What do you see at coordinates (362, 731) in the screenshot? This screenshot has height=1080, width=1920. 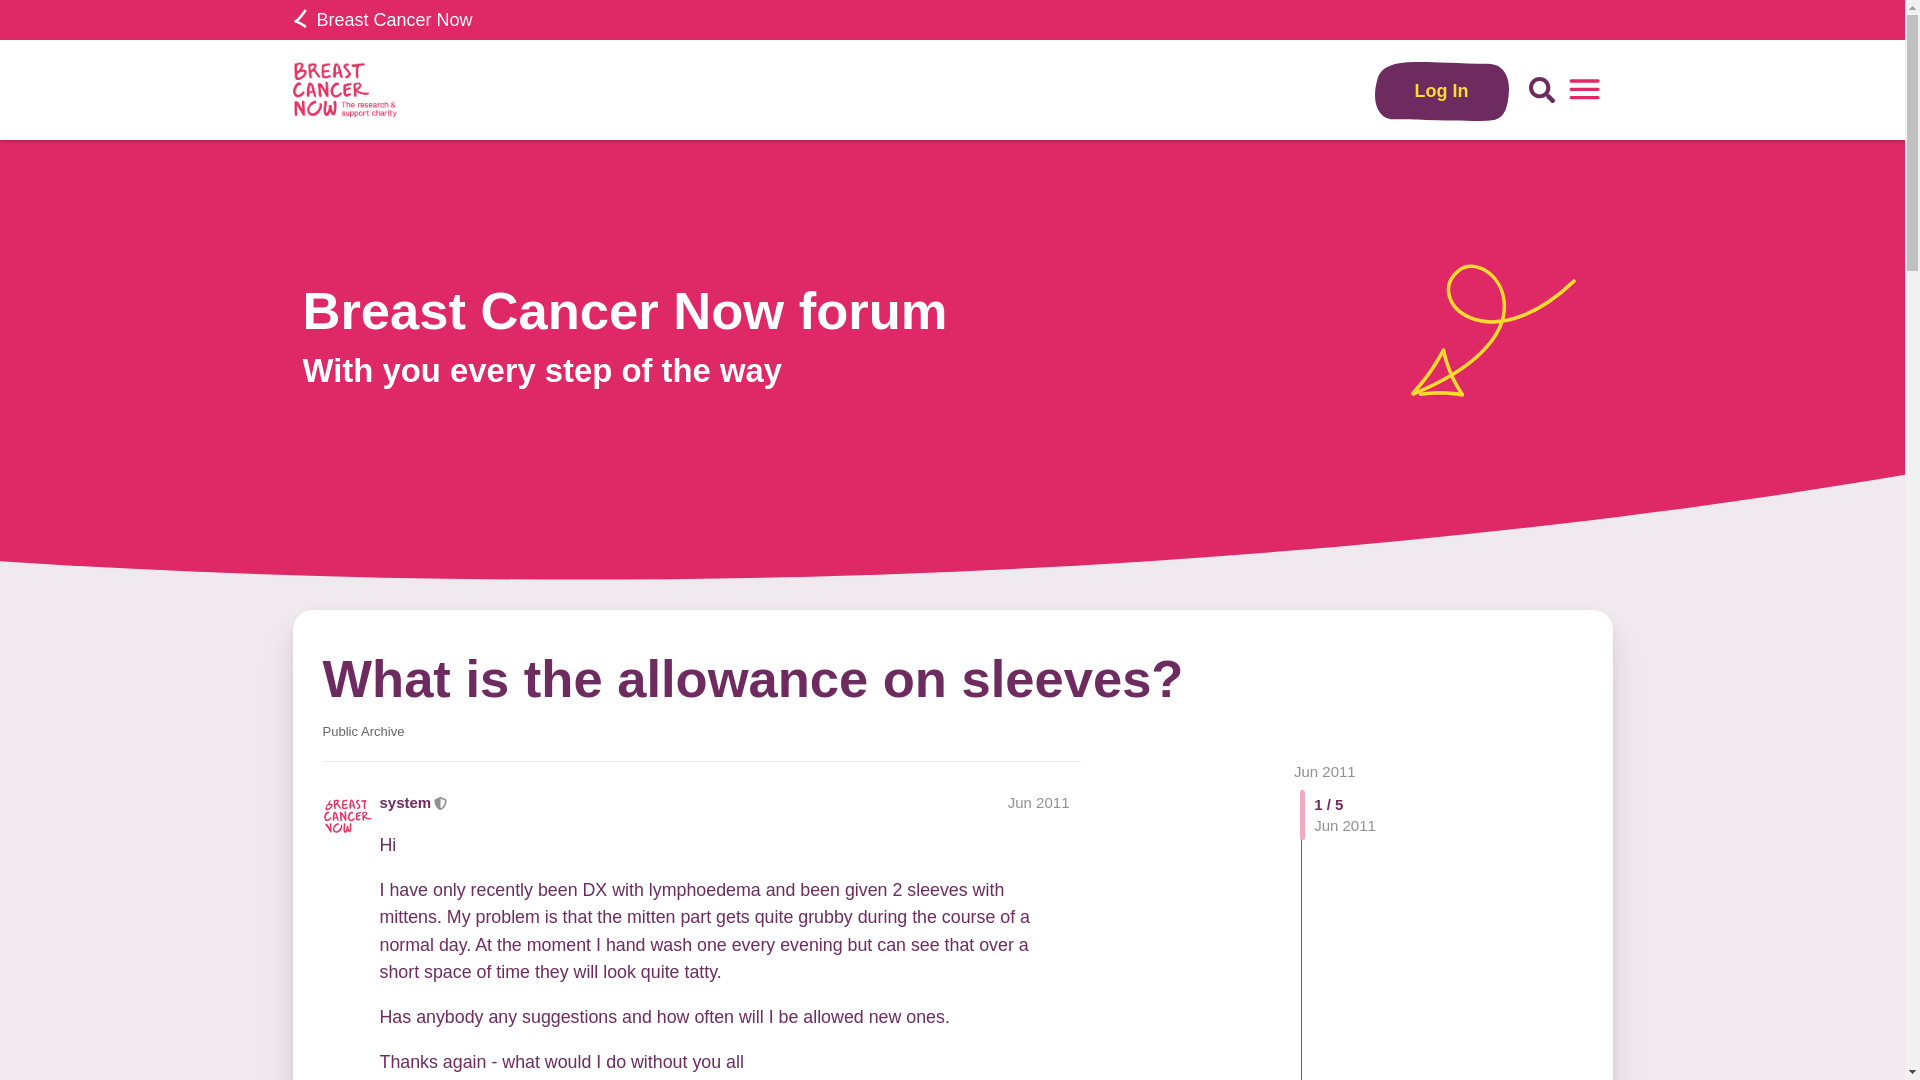 I see `Archived posts which are available to view.` at bounding box center [362, 731].